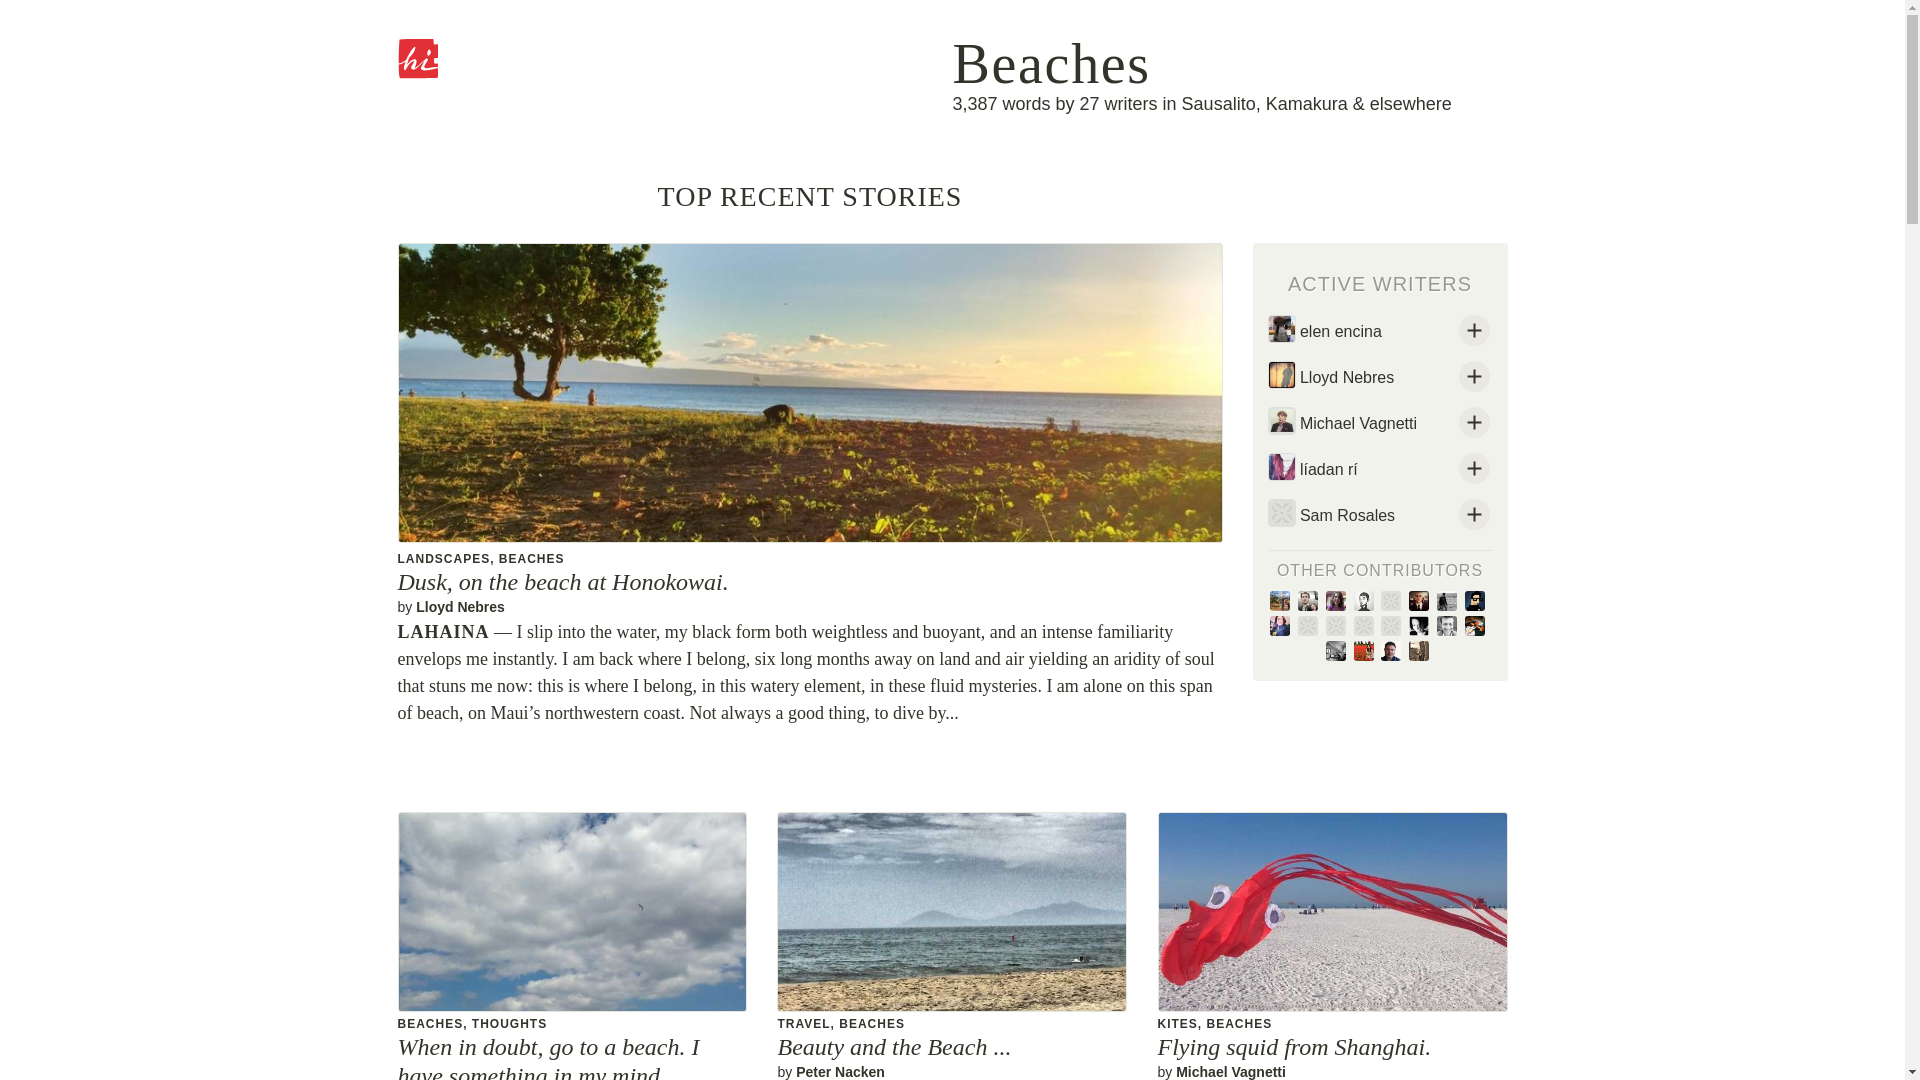 Image resolution: width=1920 pixels, height=1080 pixels. Describe the element at coordinates (1394, 652) in the screenshot. I see `Steve Dearden` at that location.